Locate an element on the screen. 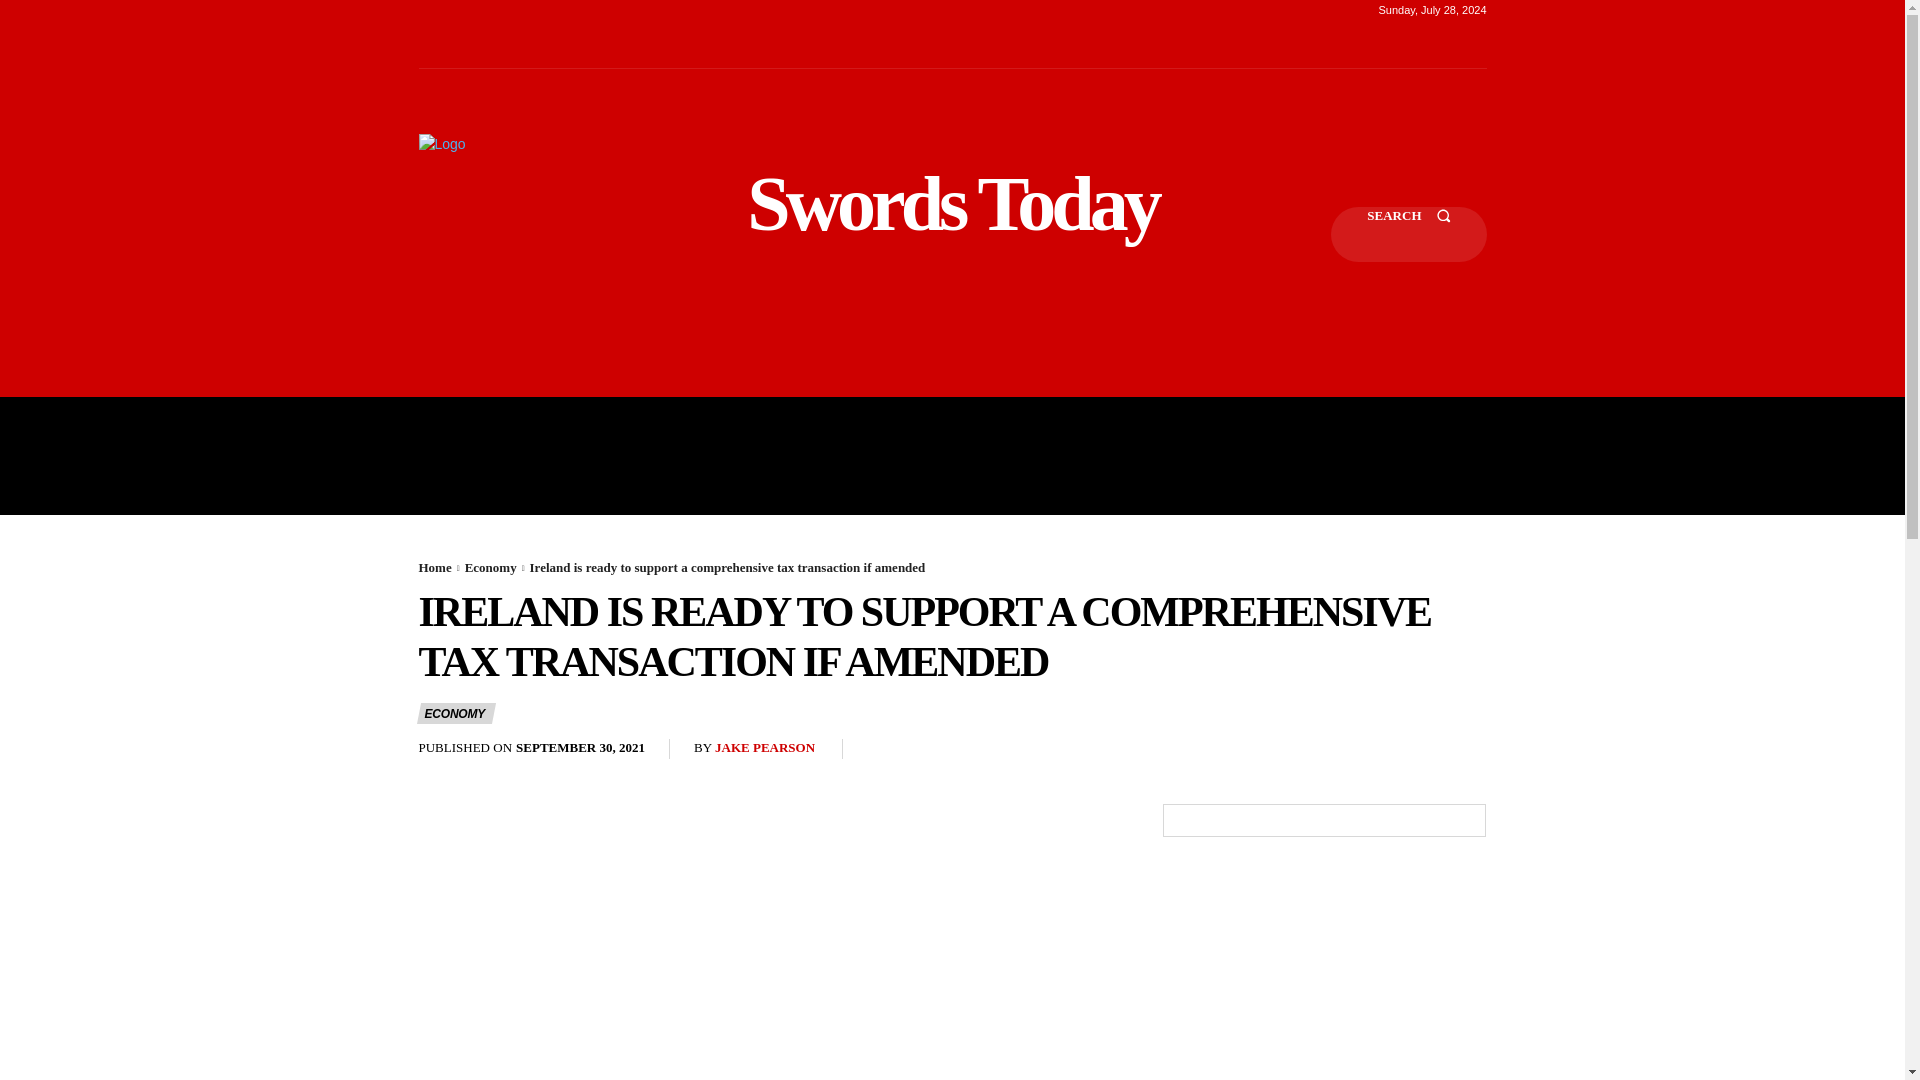  View all posts in Economy is located at coordinates (490, 567).